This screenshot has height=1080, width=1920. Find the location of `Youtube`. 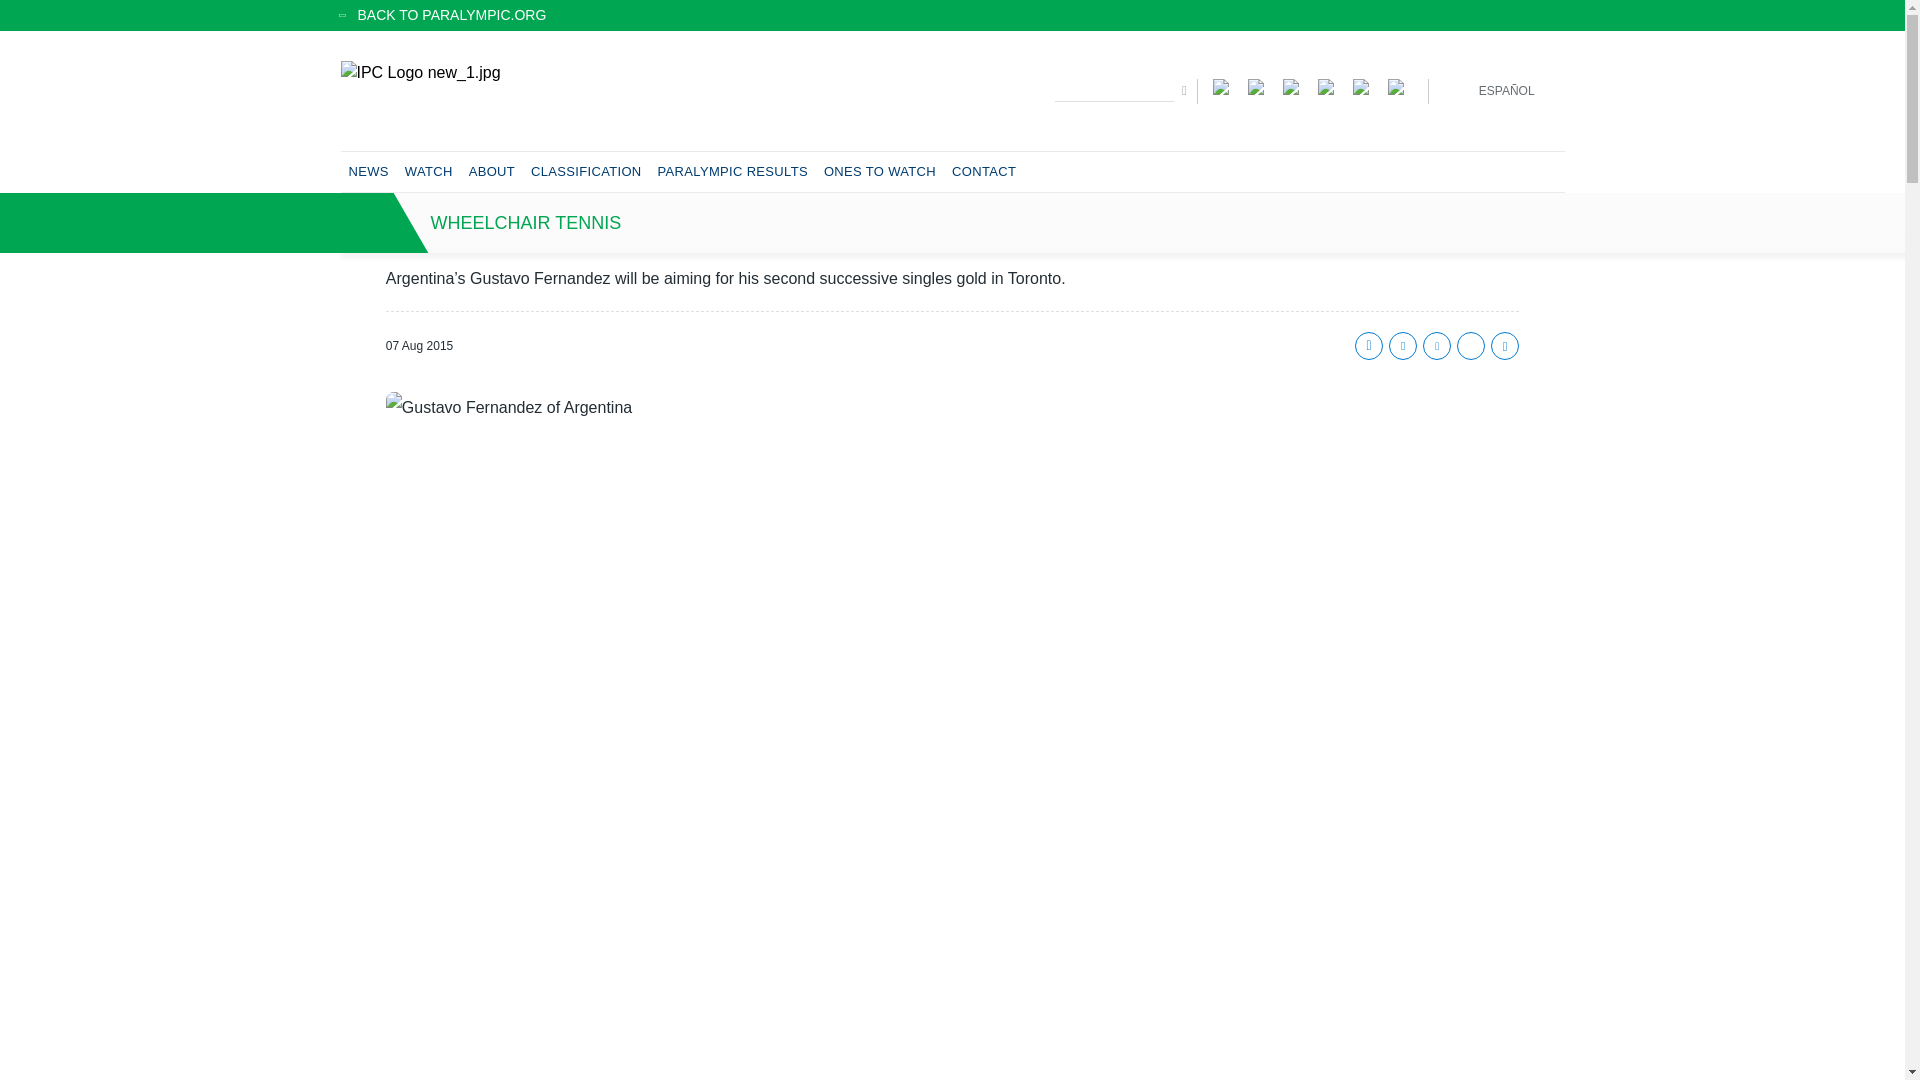

Youtube is located at coordinates (1330, 85).